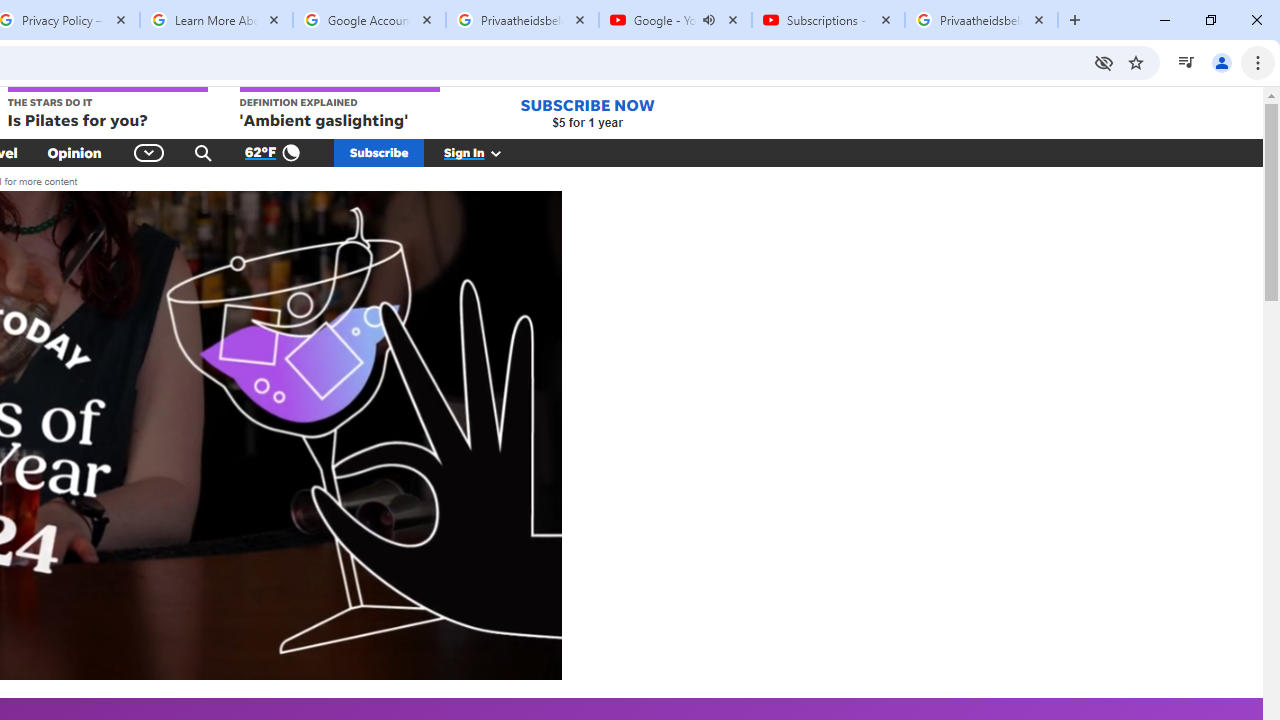 The width and height of the screenshot is (1280, 720). Describe the element at coordinates (1186, 62) in the screenshot. I see `Control your music, videos, and more` at that location.